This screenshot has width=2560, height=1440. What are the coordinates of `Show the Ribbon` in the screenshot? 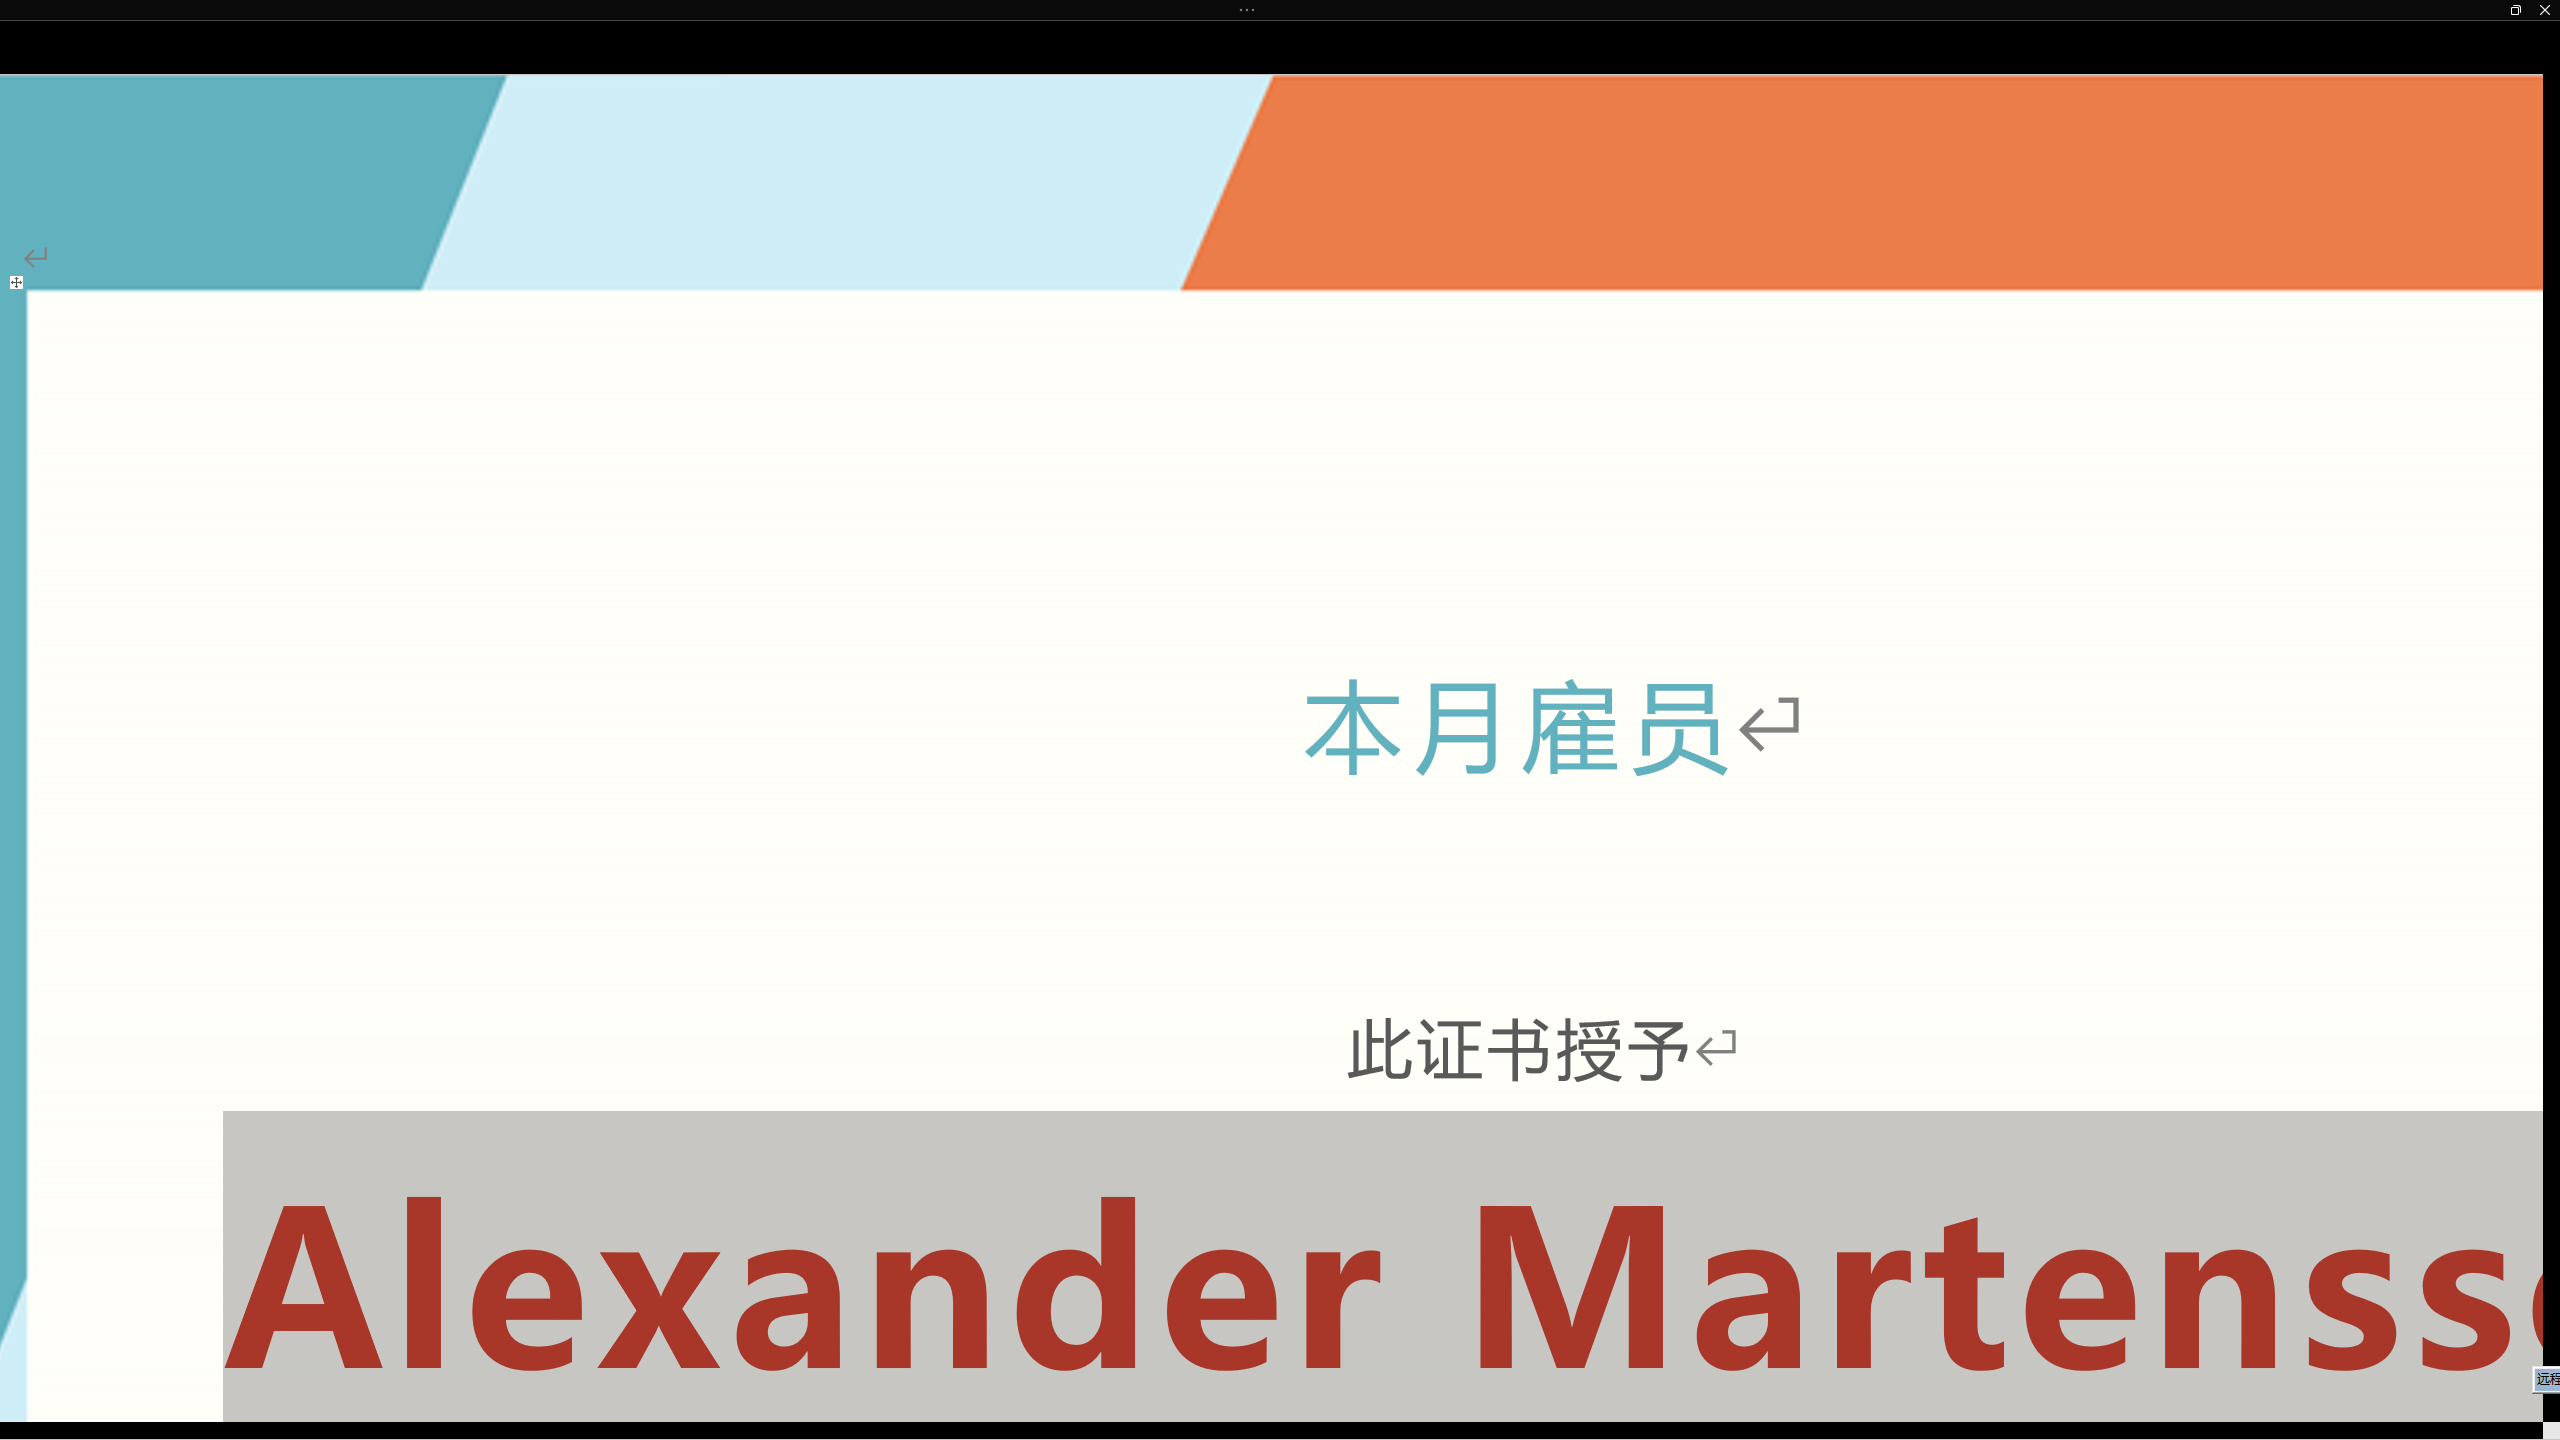 It's located at (1250, 10).